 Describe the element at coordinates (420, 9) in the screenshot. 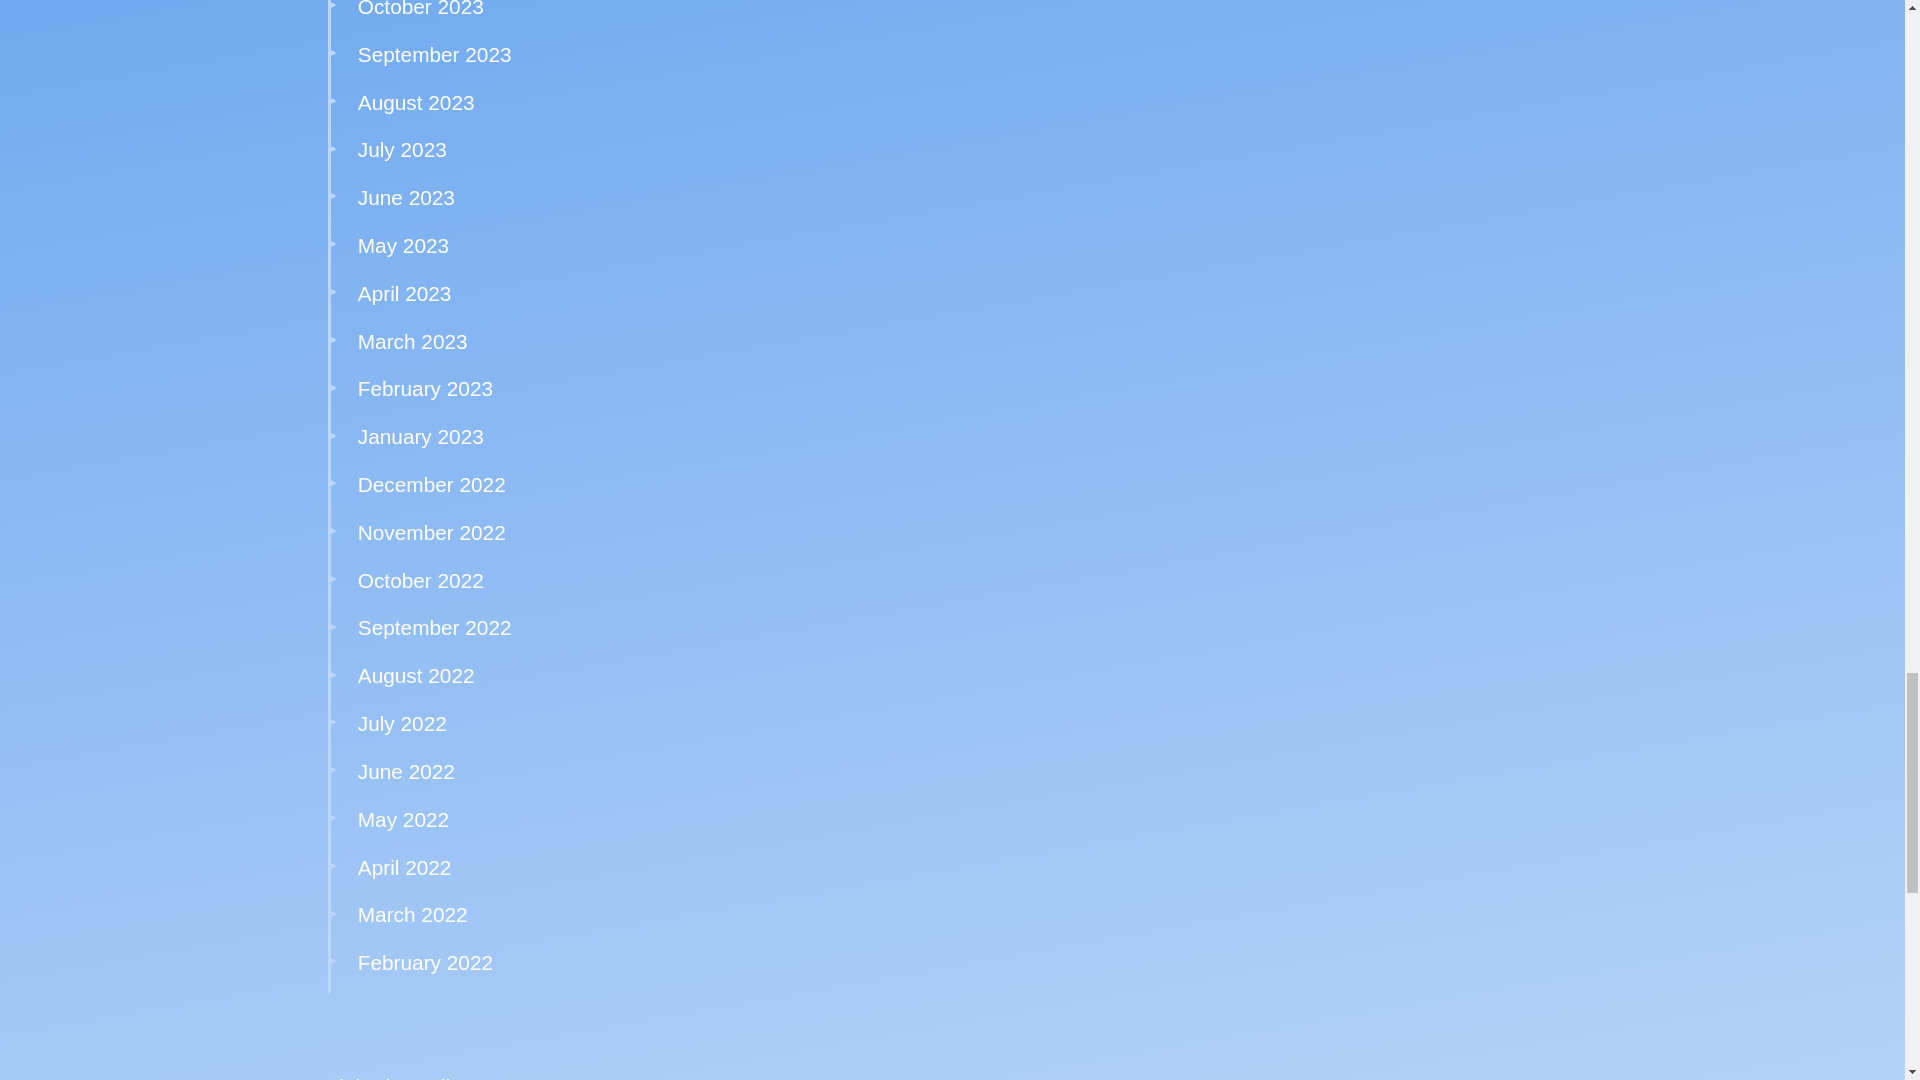

I see `October 2023` at that location.